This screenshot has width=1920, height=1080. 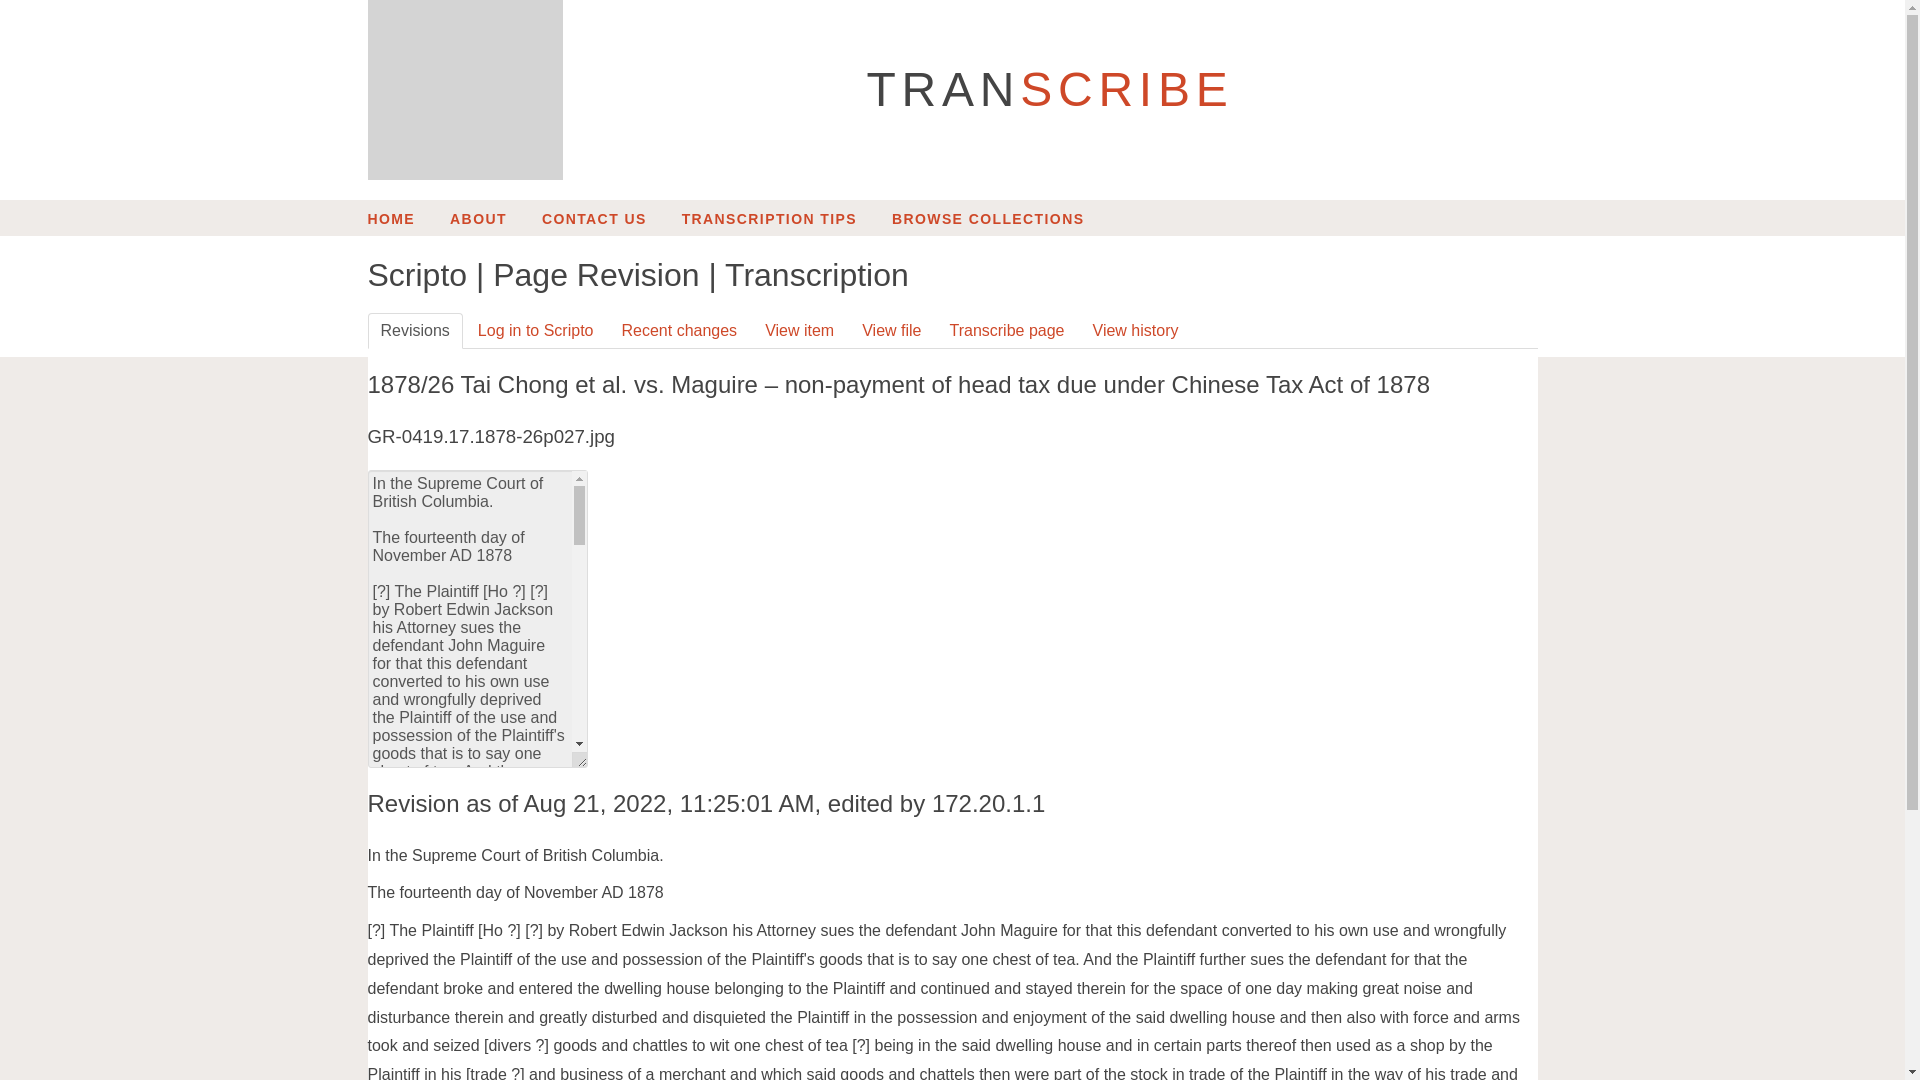 I want to click on View file, so click(x=890, y=330).